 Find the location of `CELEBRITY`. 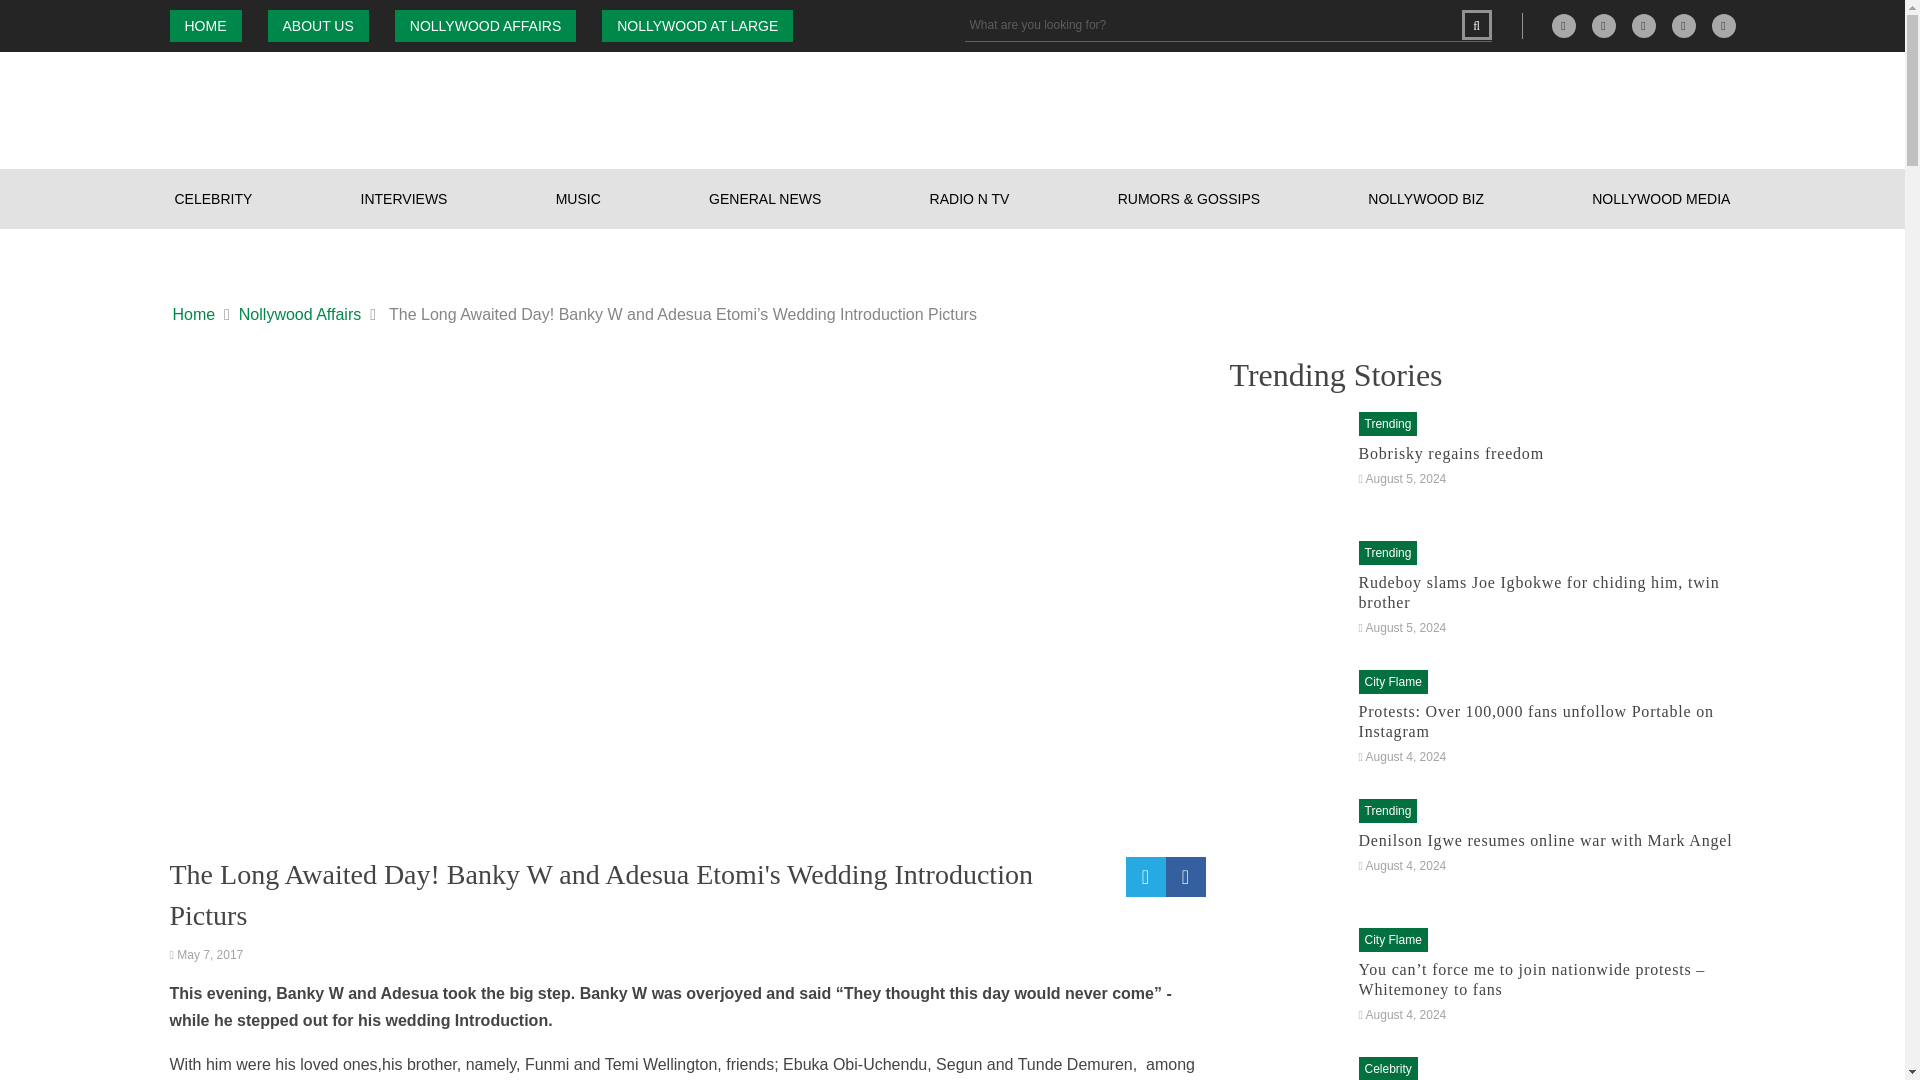

CELEBRITY is located at coordinates (214, 198).